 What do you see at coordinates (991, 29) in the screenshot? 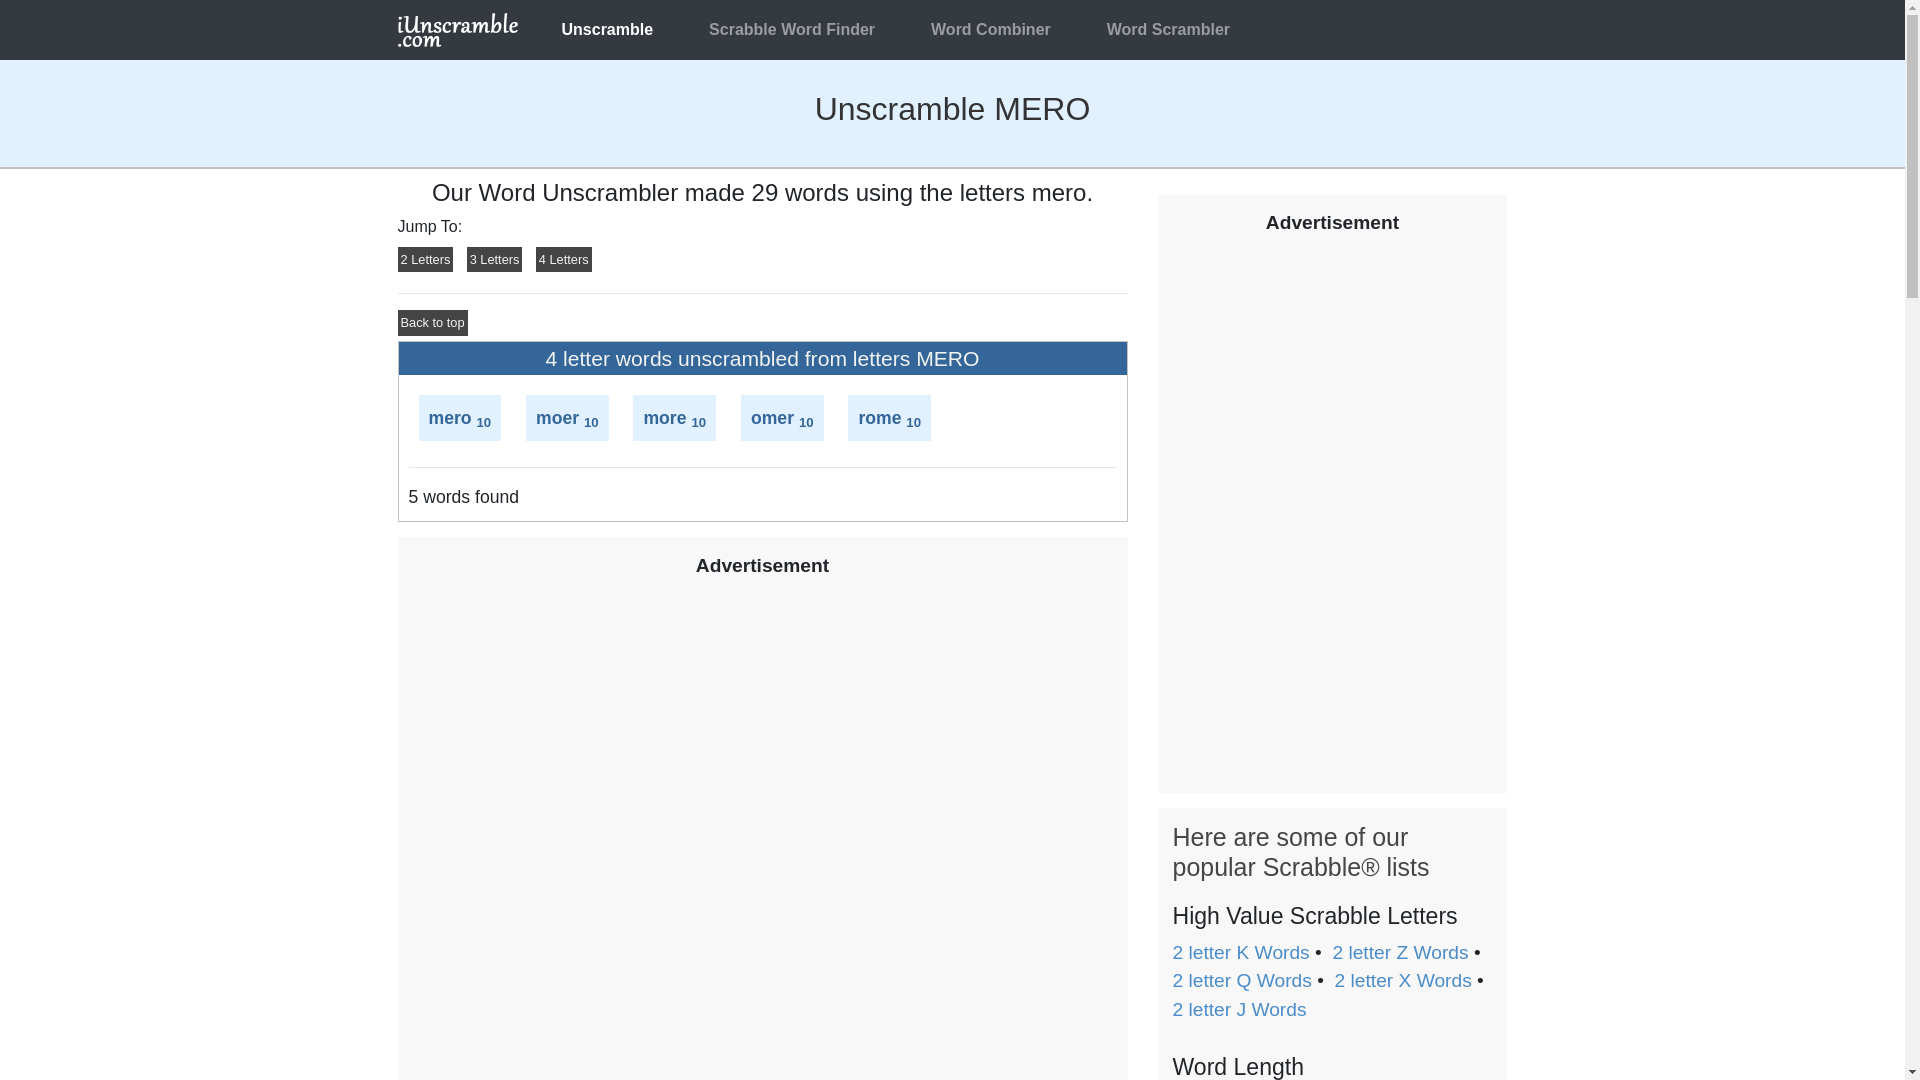
I see `Word Combiner` at bounding box center [991, 29].